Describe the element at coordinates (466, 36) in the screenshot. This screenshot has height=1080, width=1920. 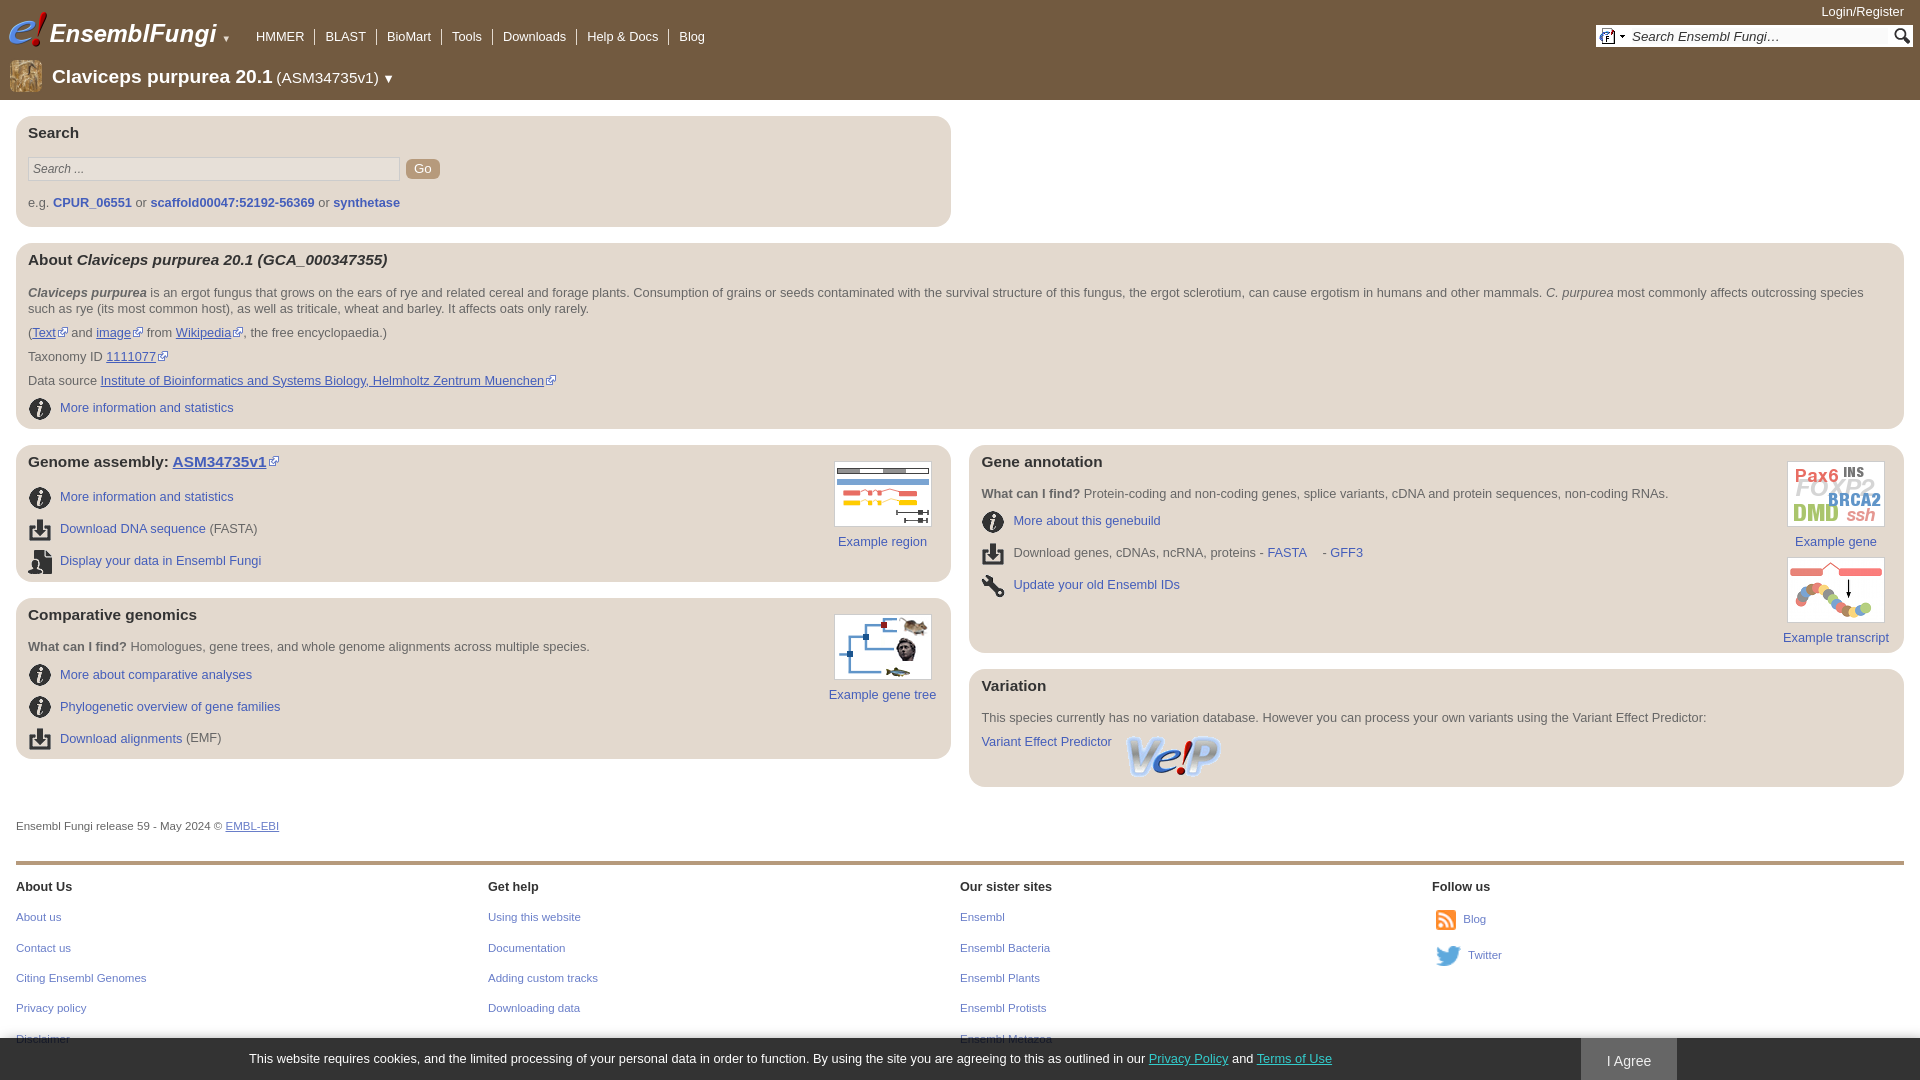
I see `Tools` at that location.